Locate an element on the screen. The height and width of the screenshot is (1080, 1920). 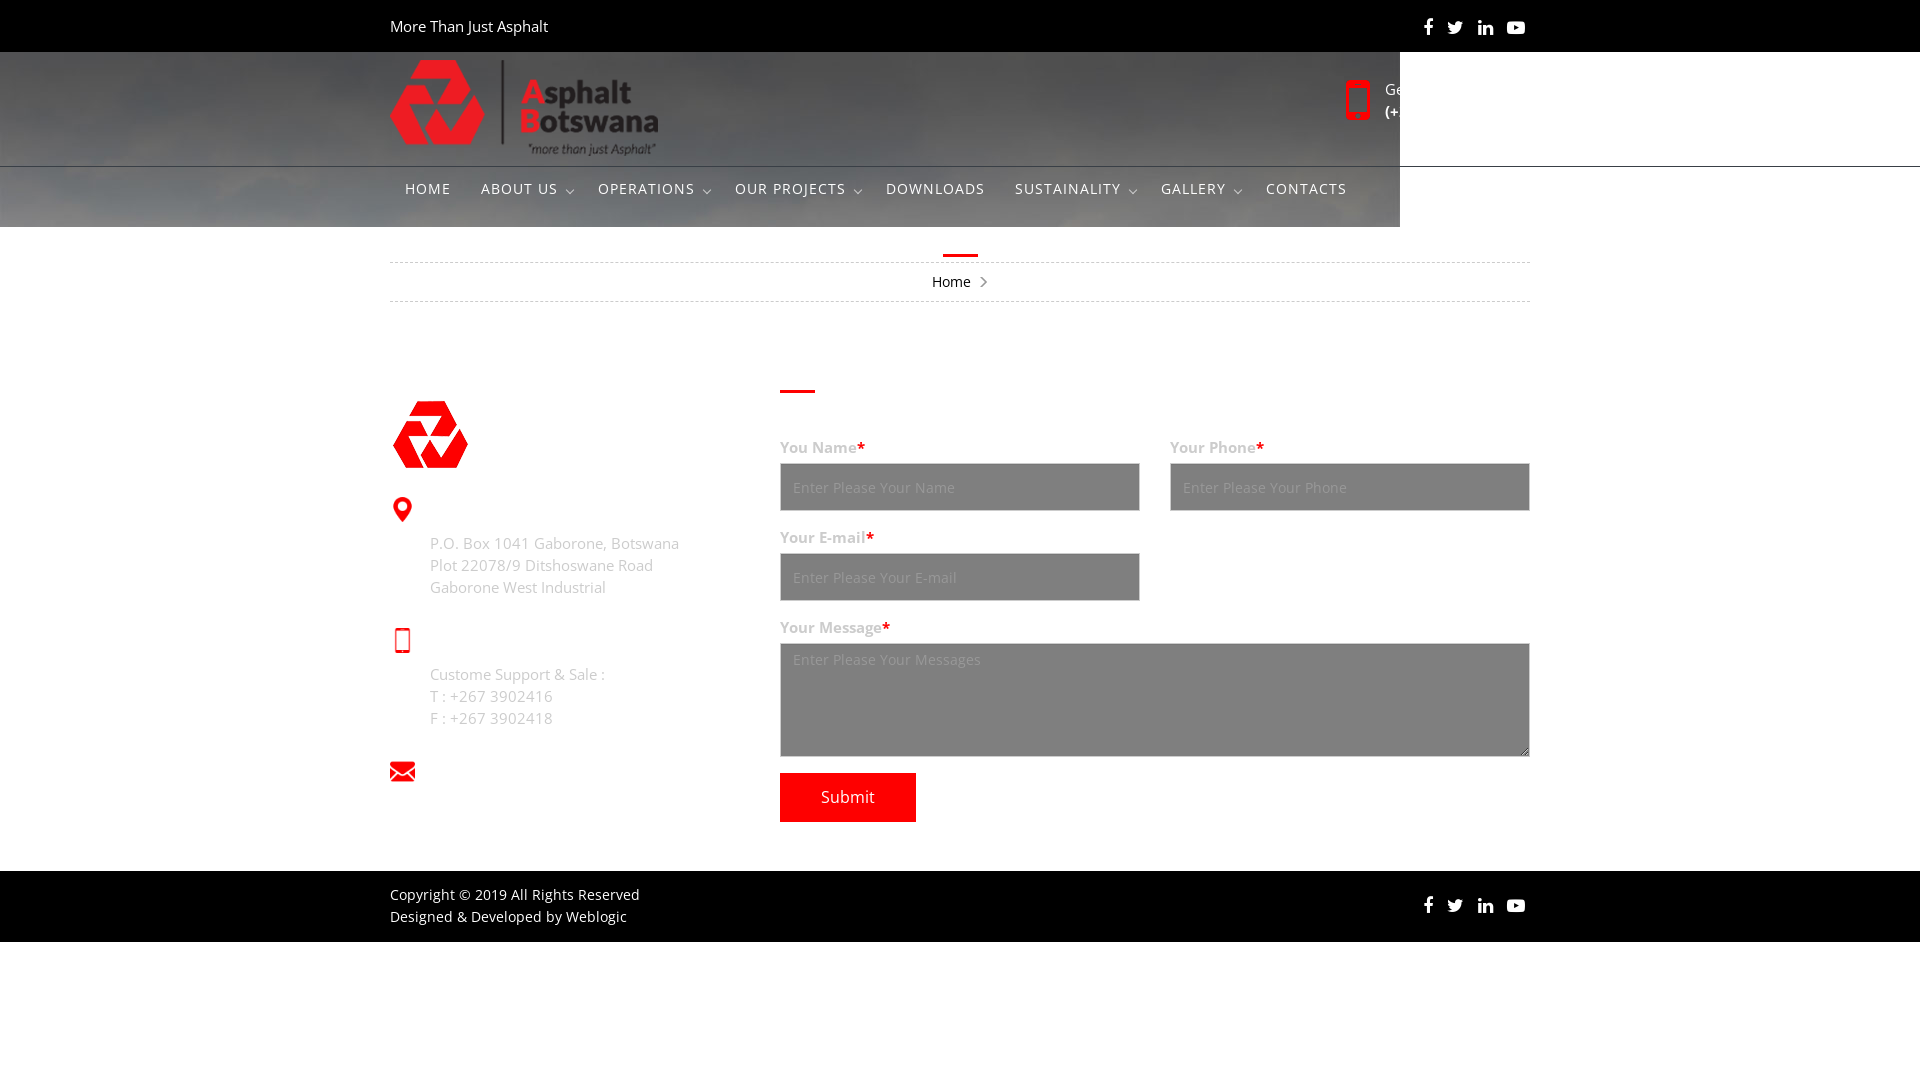
ABOUT US is located at coordinates (524, 189).